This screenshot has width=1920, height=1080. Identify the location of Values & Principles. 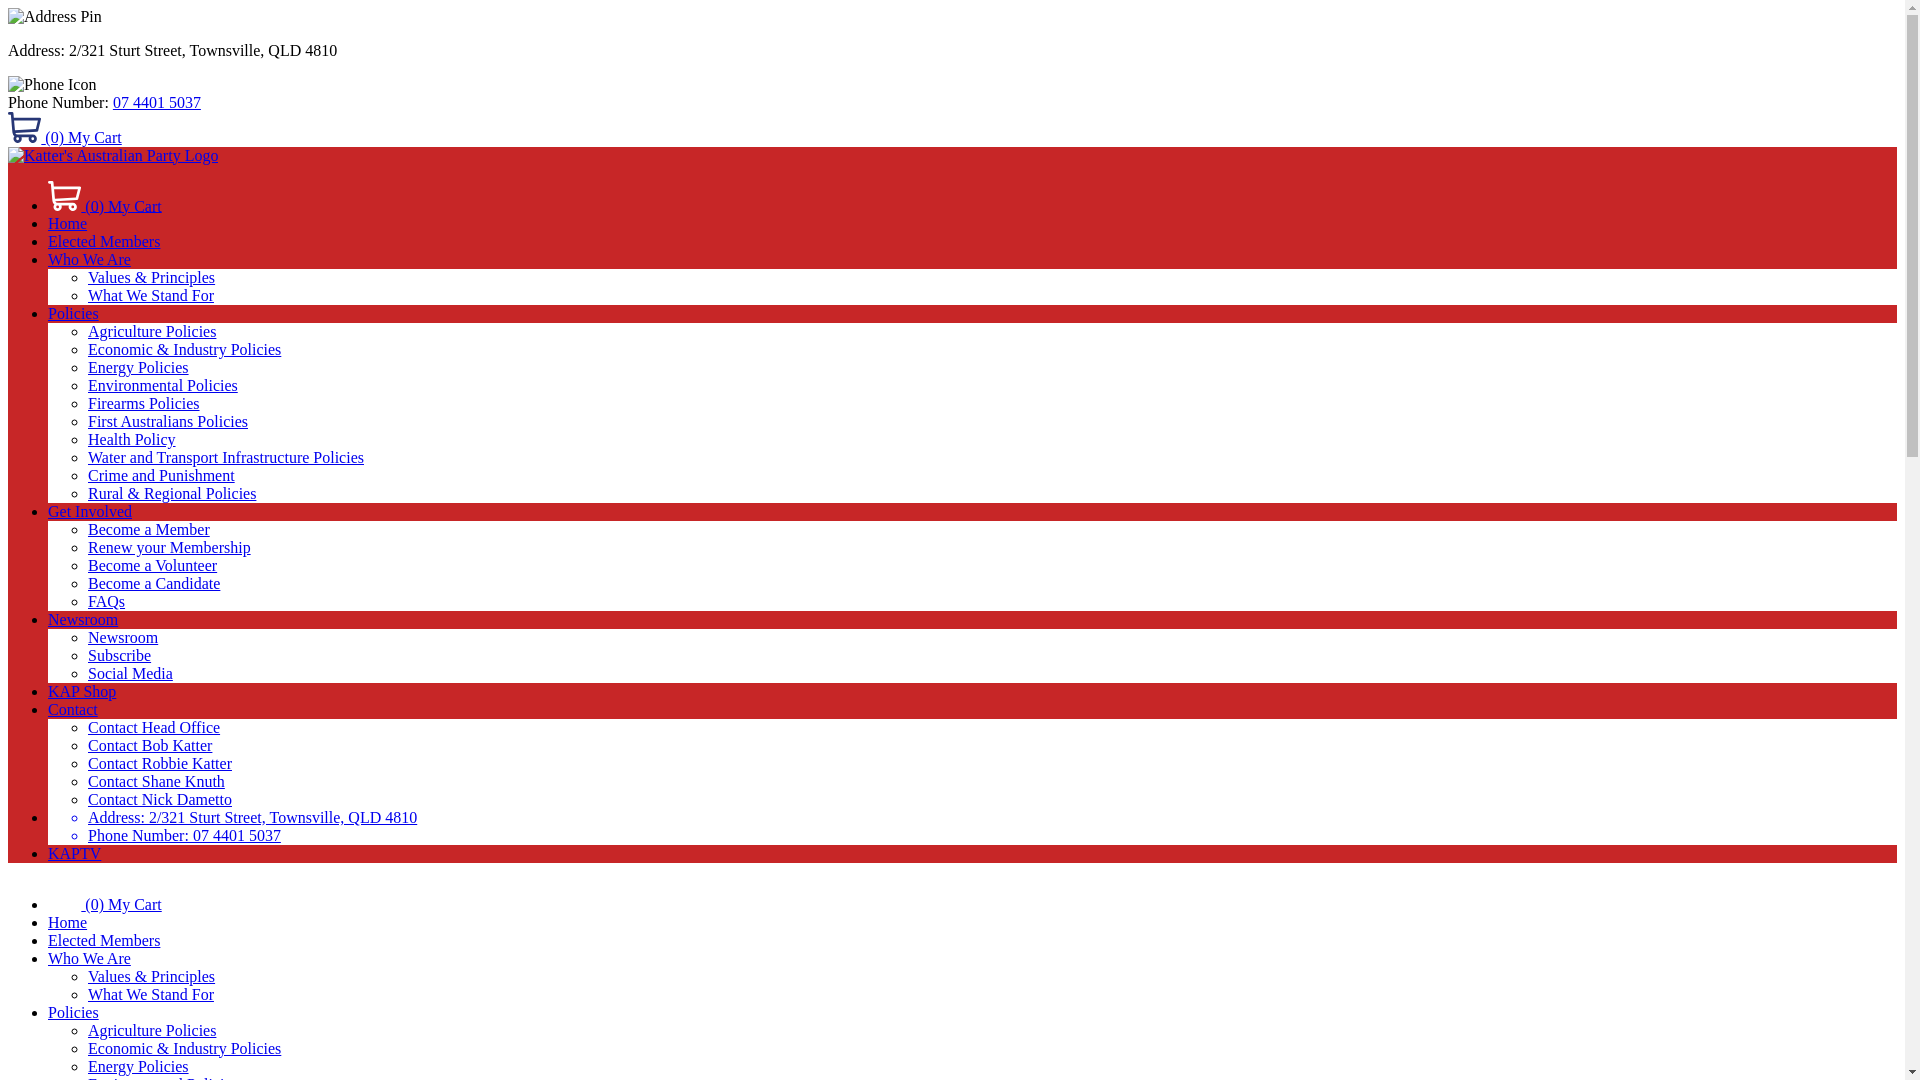
(152, 278).